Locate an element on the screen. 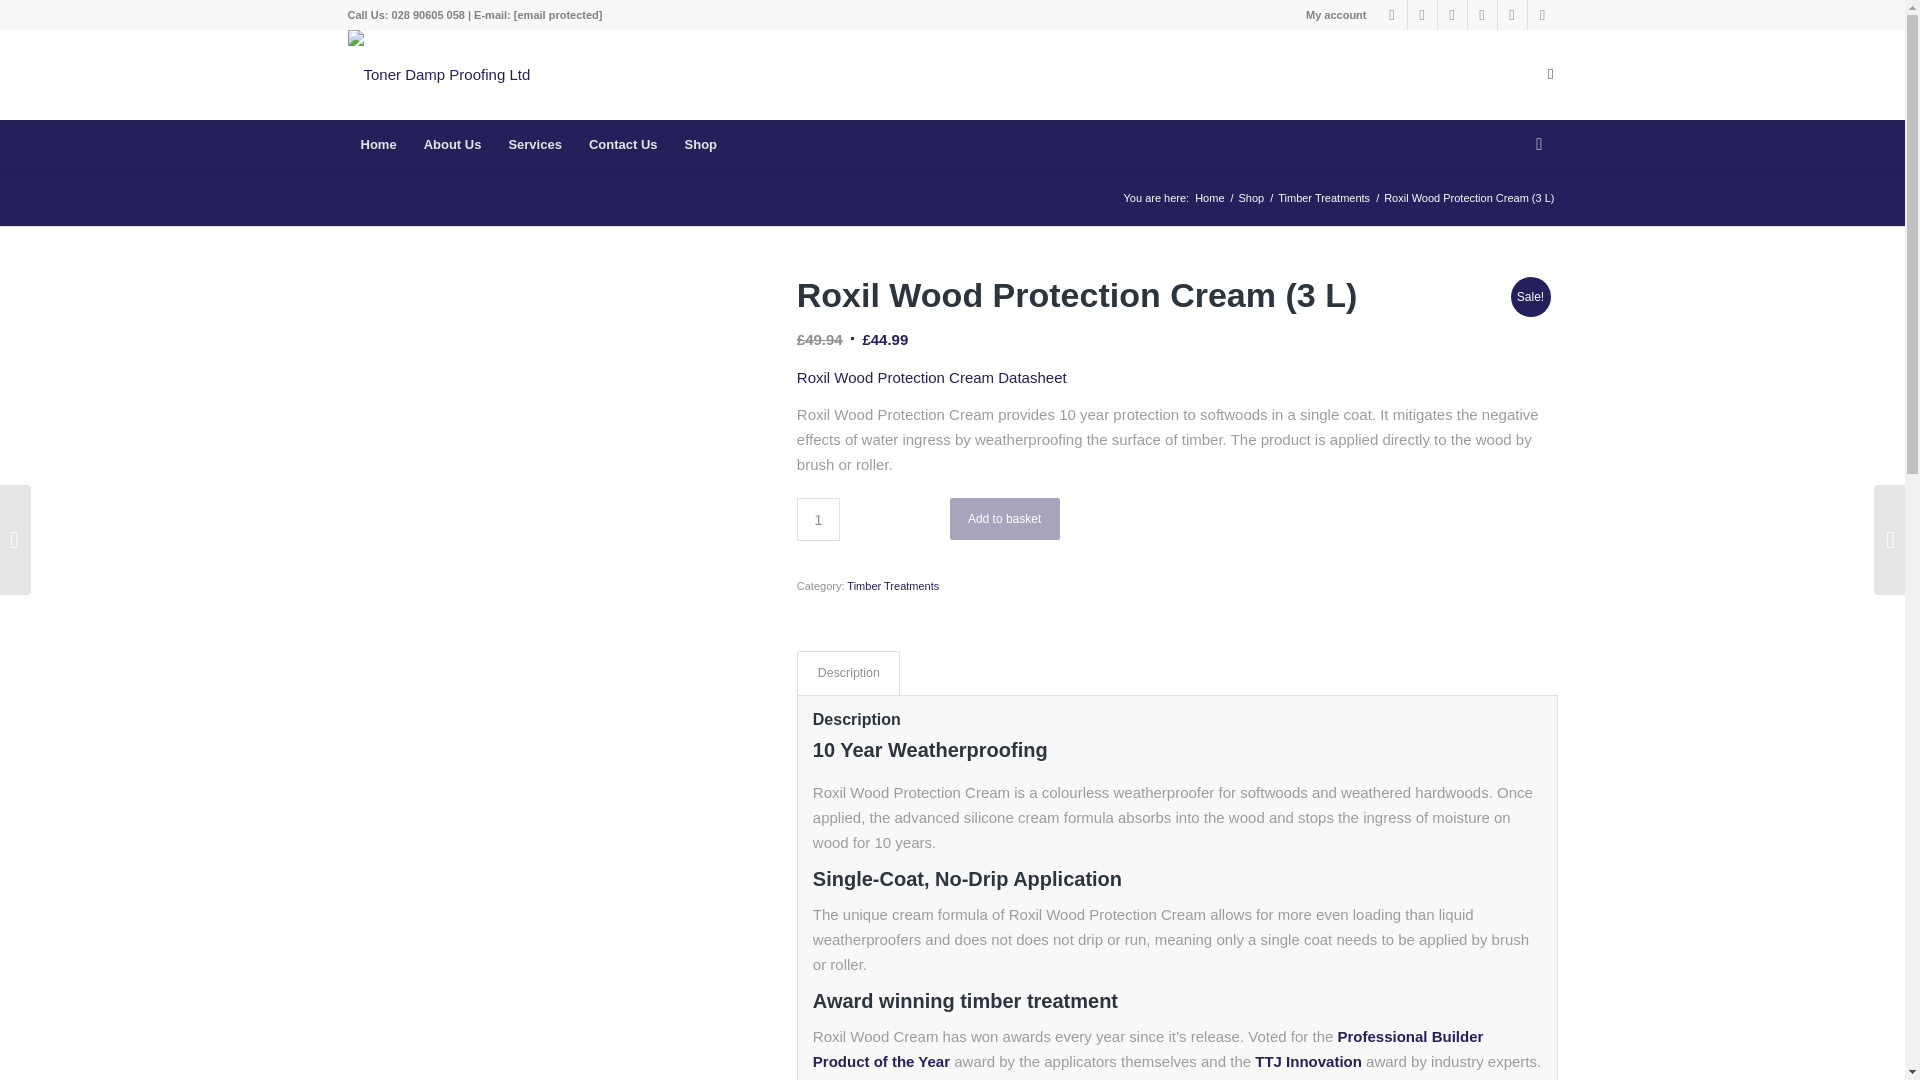 This screenshot has width=1920, height=1080. Timber Treatments is located at coordinates (1323, 198).